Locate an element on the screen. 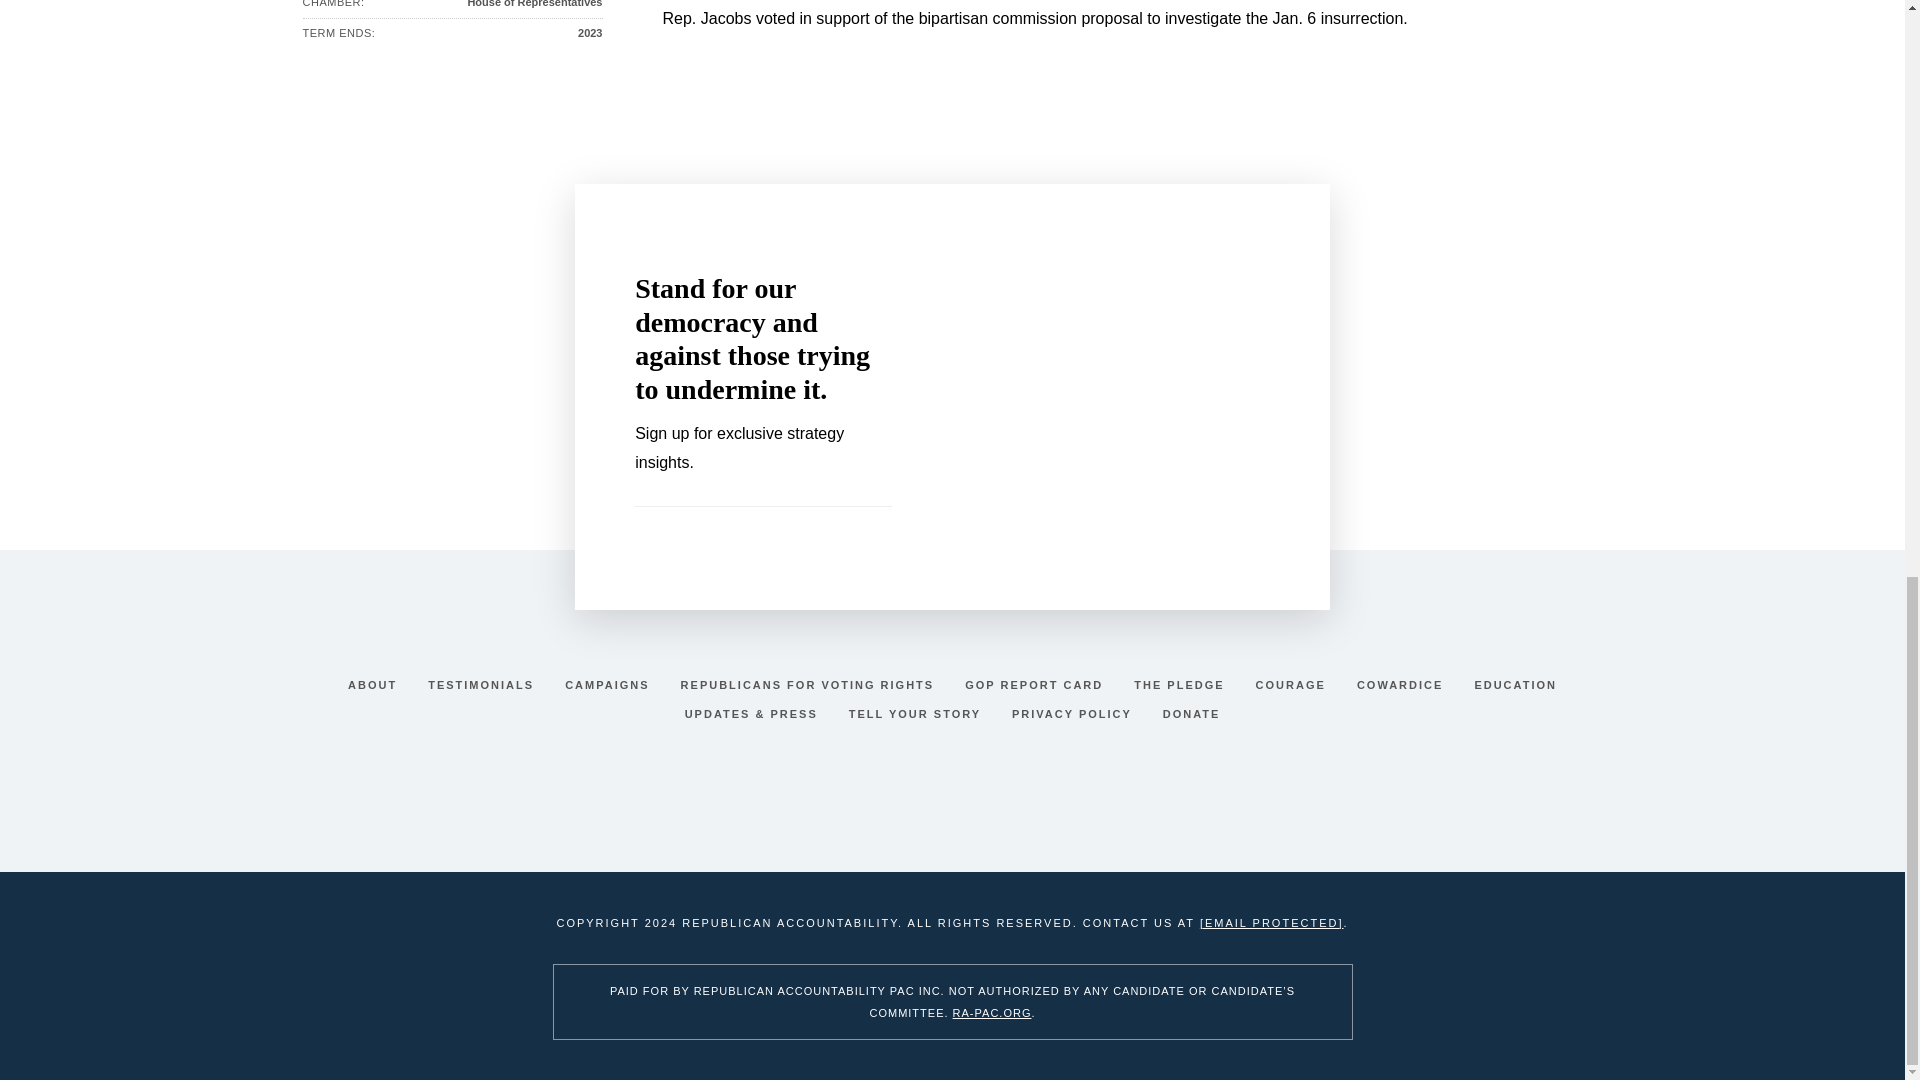  PRIVACY POLICY is located at coordinates (1074, 714).